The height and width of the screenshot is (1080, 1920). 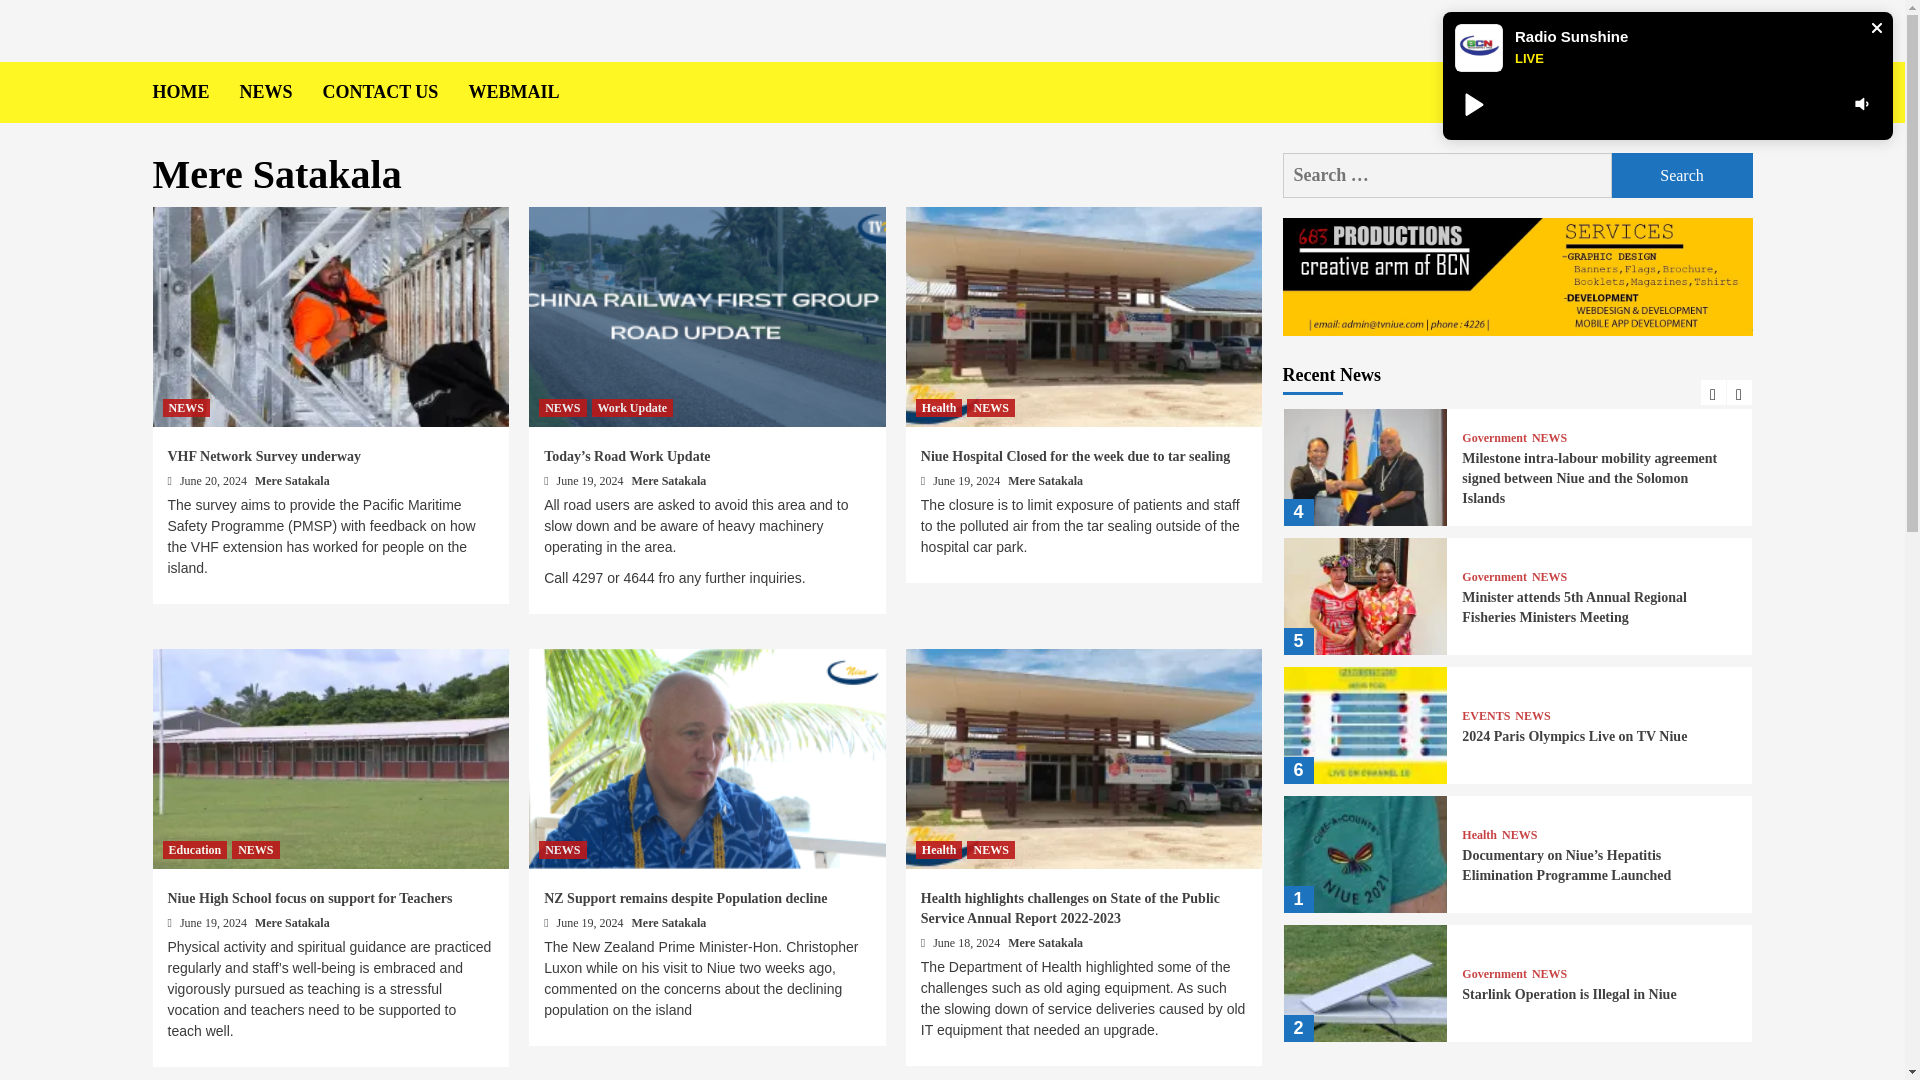 I want to click on Mere Satakala, so click(x=668, y=922).